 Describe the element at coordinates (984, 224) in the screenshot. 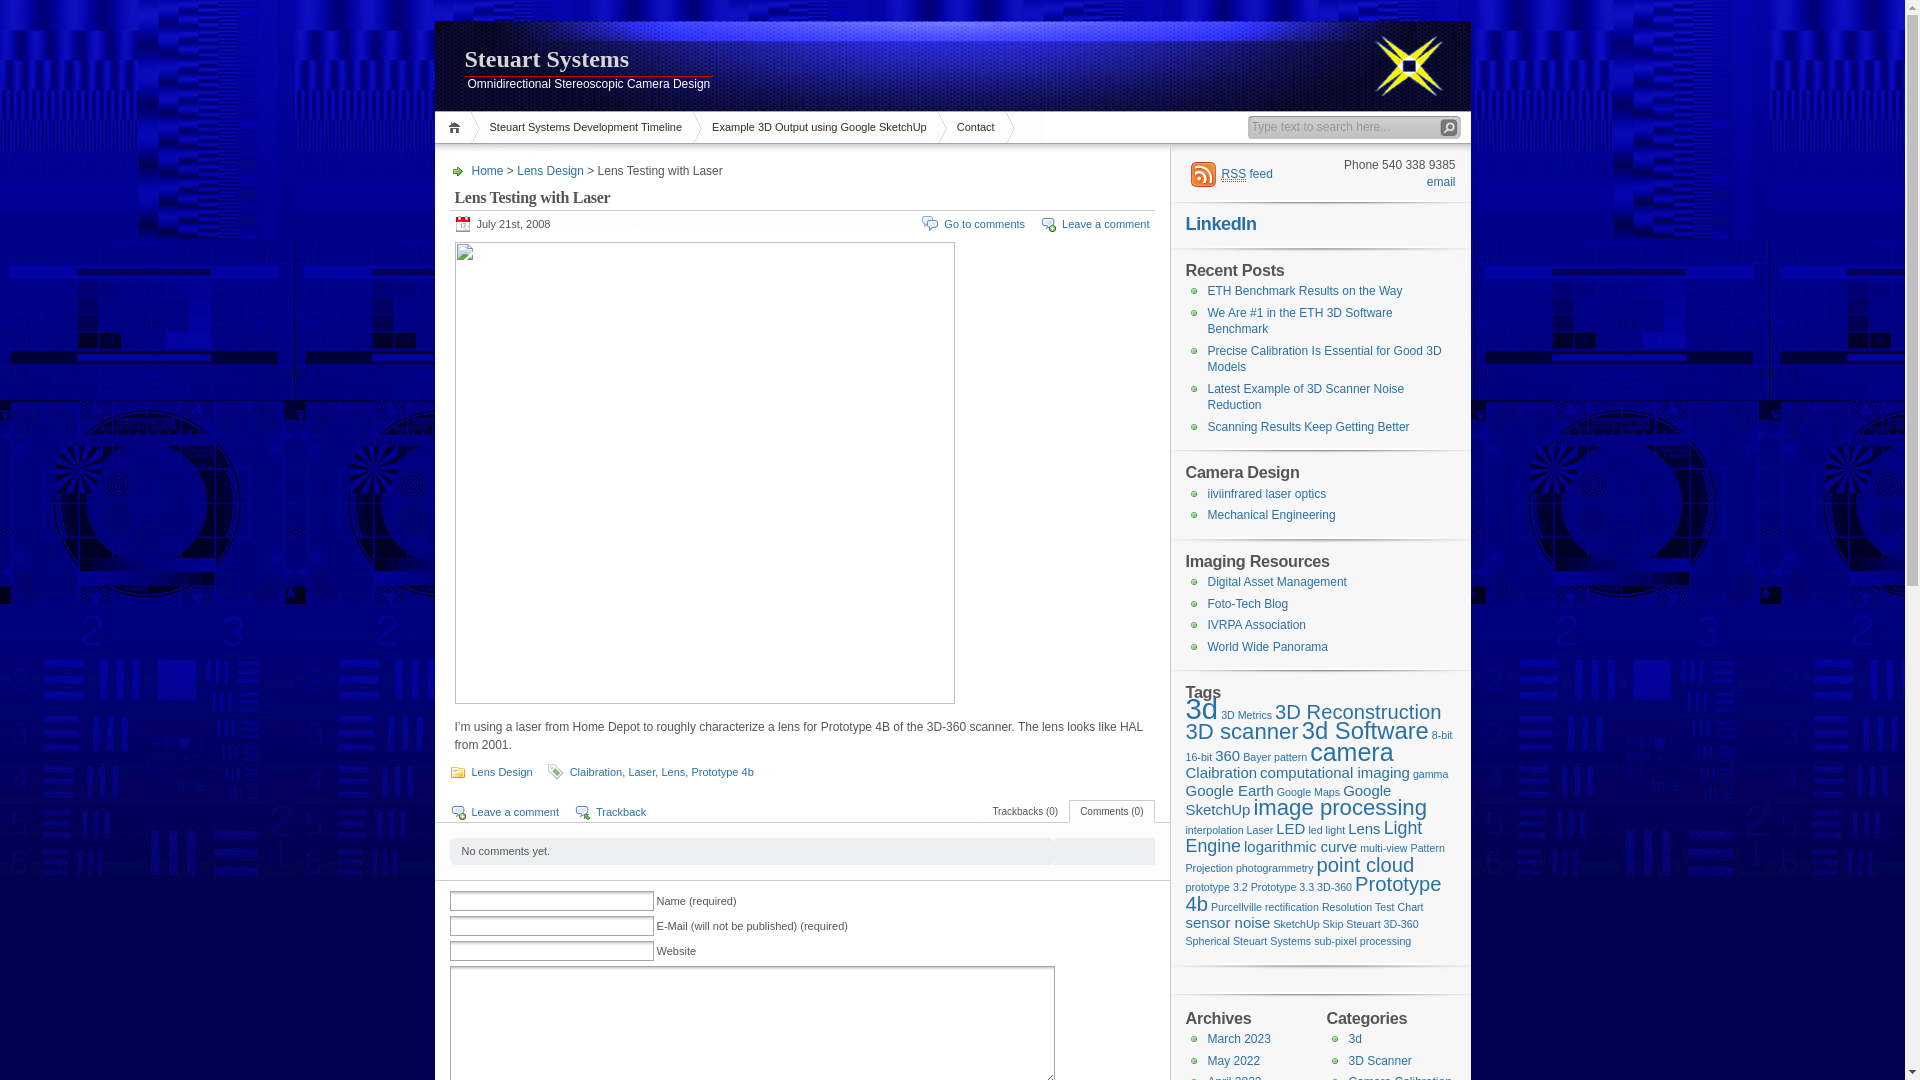

I see `Go to comments` at that location.